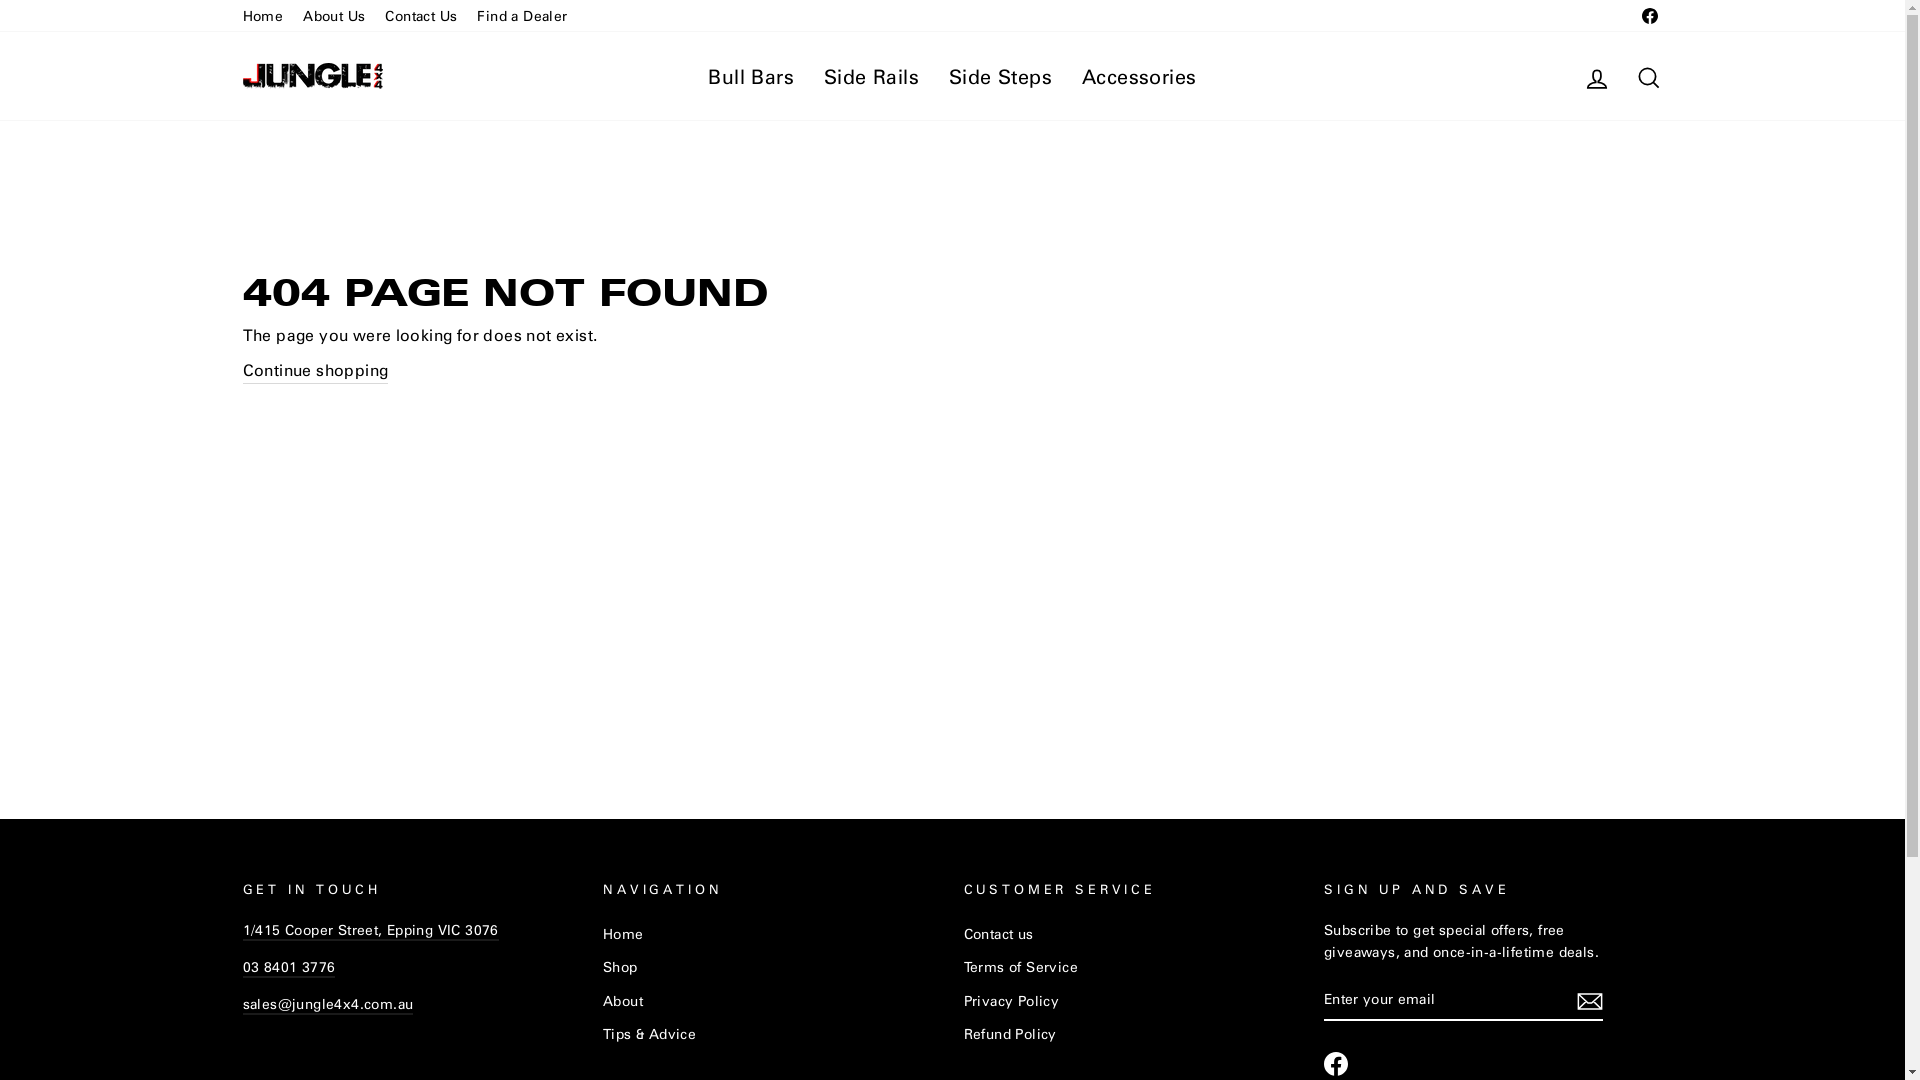  Describe the element at coordinates (872, 76) in the screenshot. I see `Side Rails` at that location.